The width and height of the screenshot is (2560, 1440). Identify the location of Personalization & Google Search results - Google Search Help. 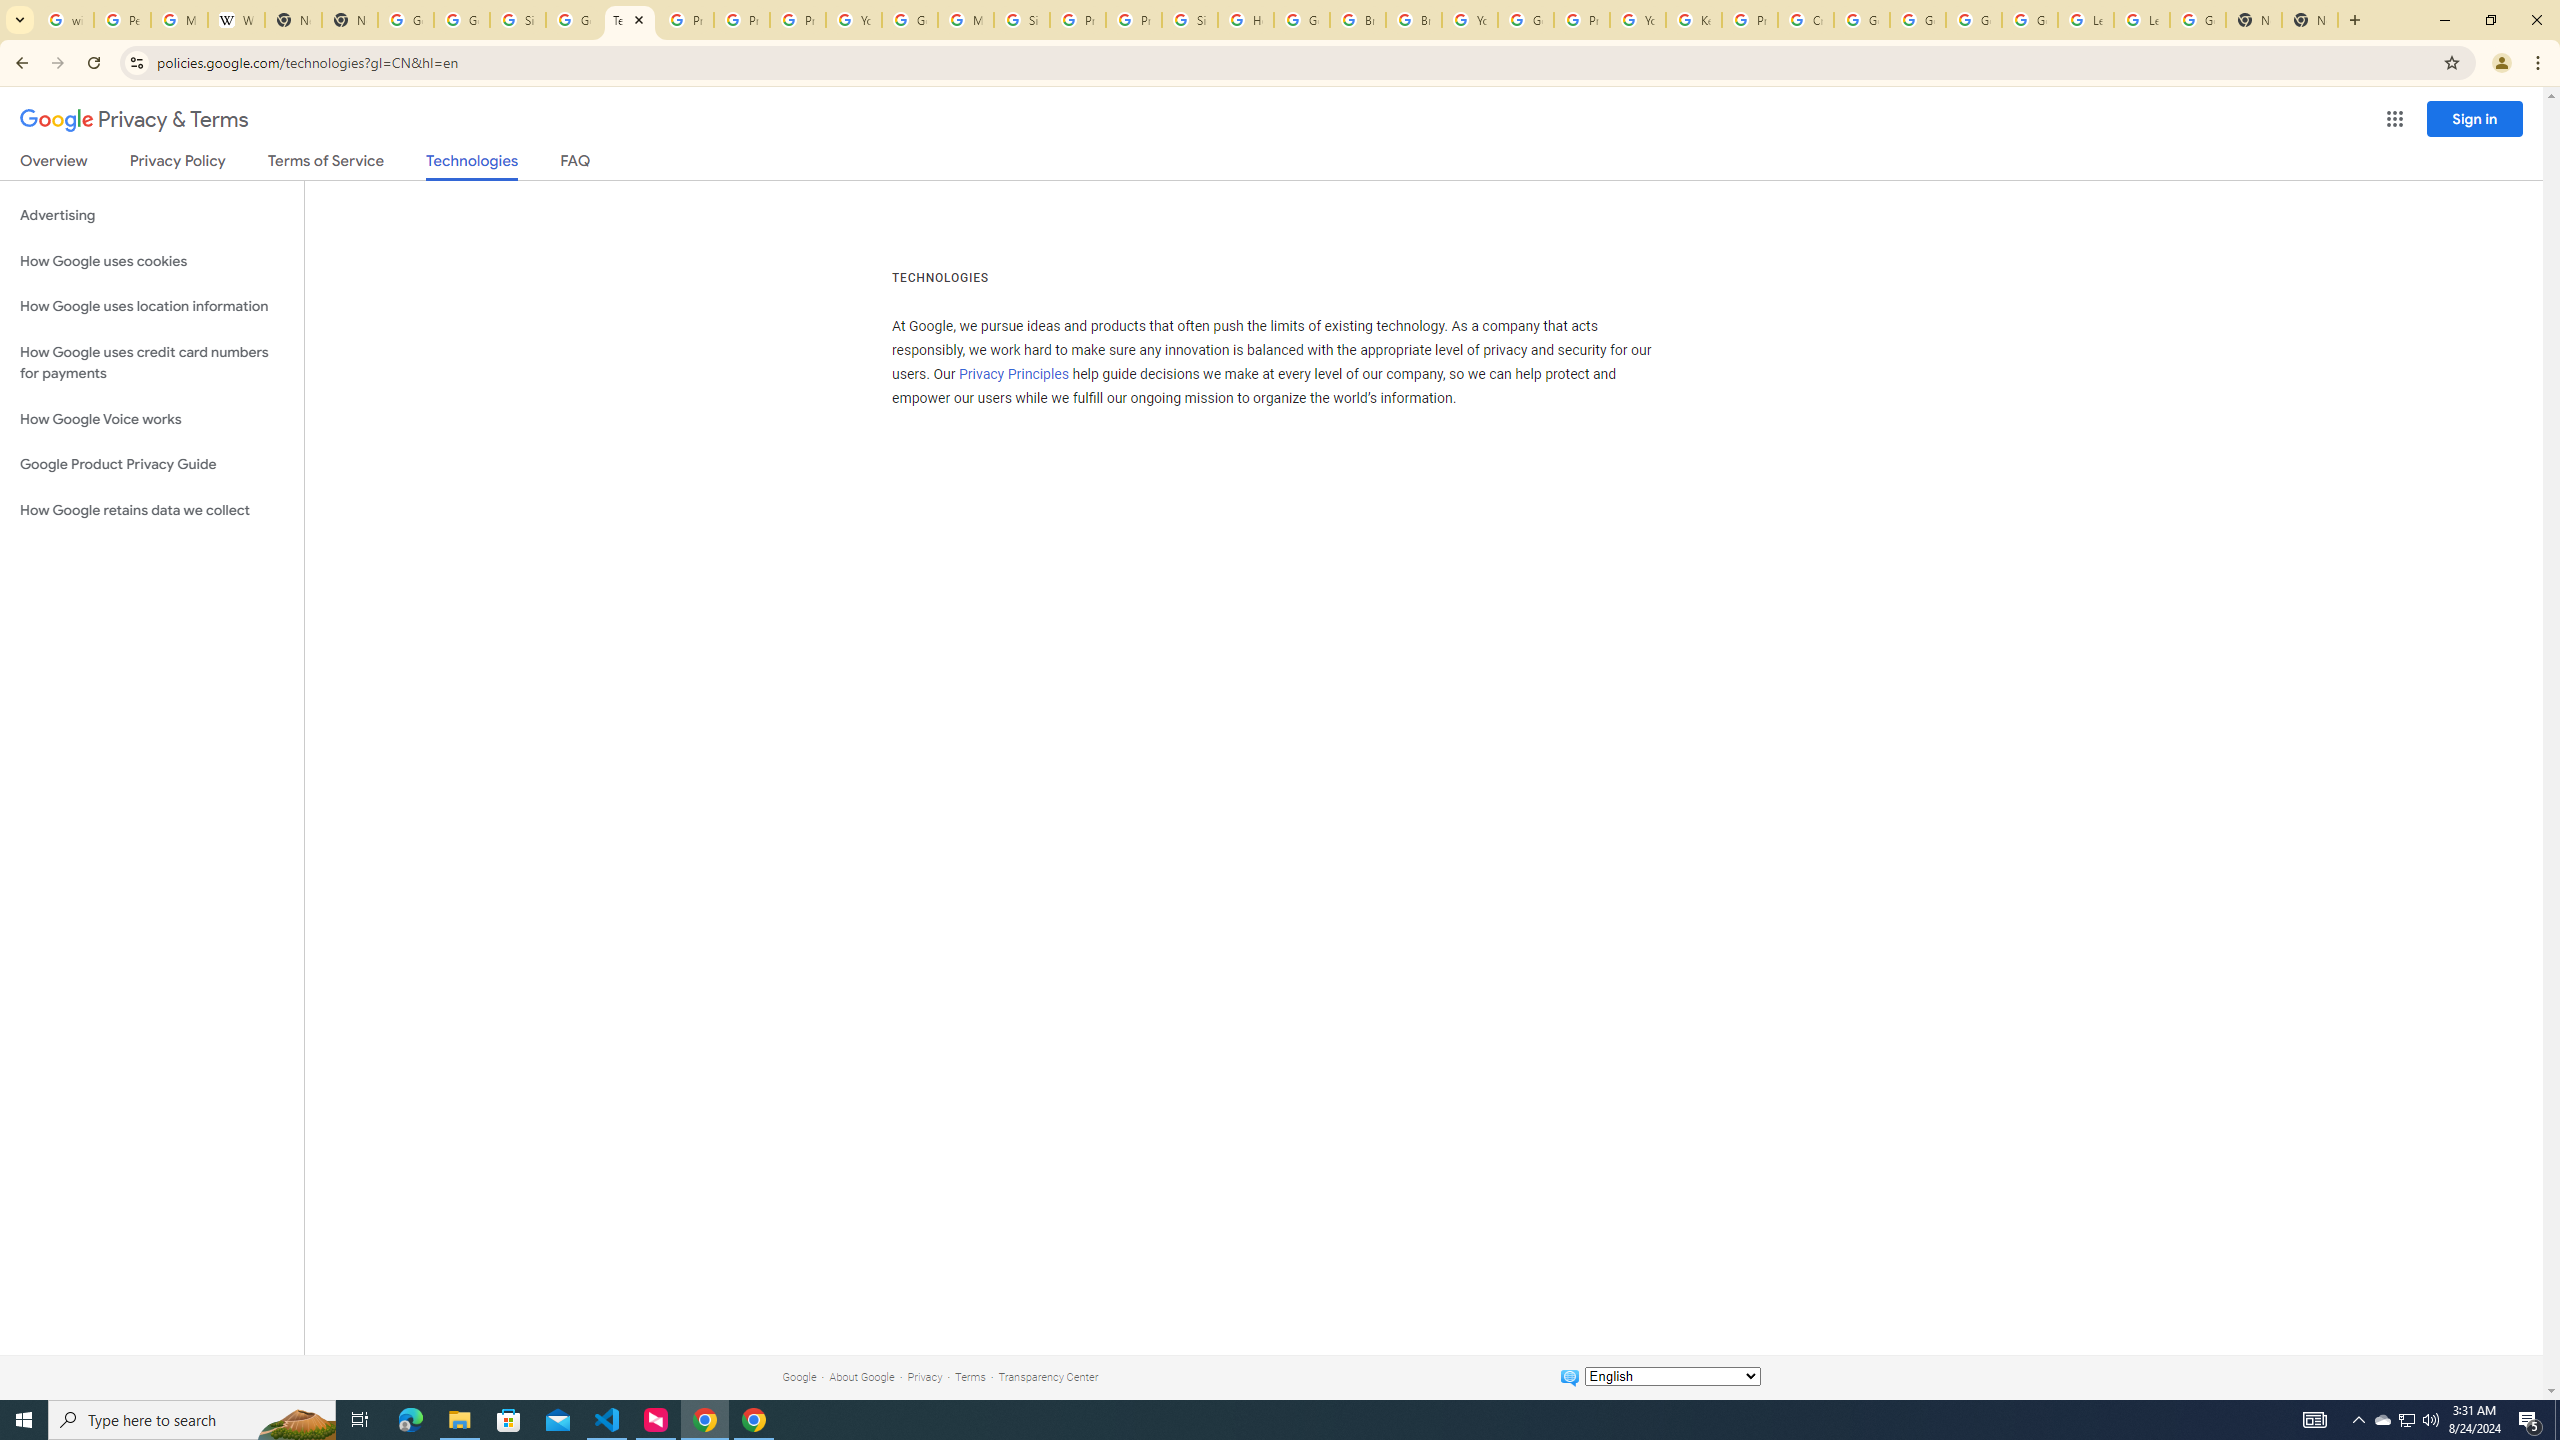
(121, 20).